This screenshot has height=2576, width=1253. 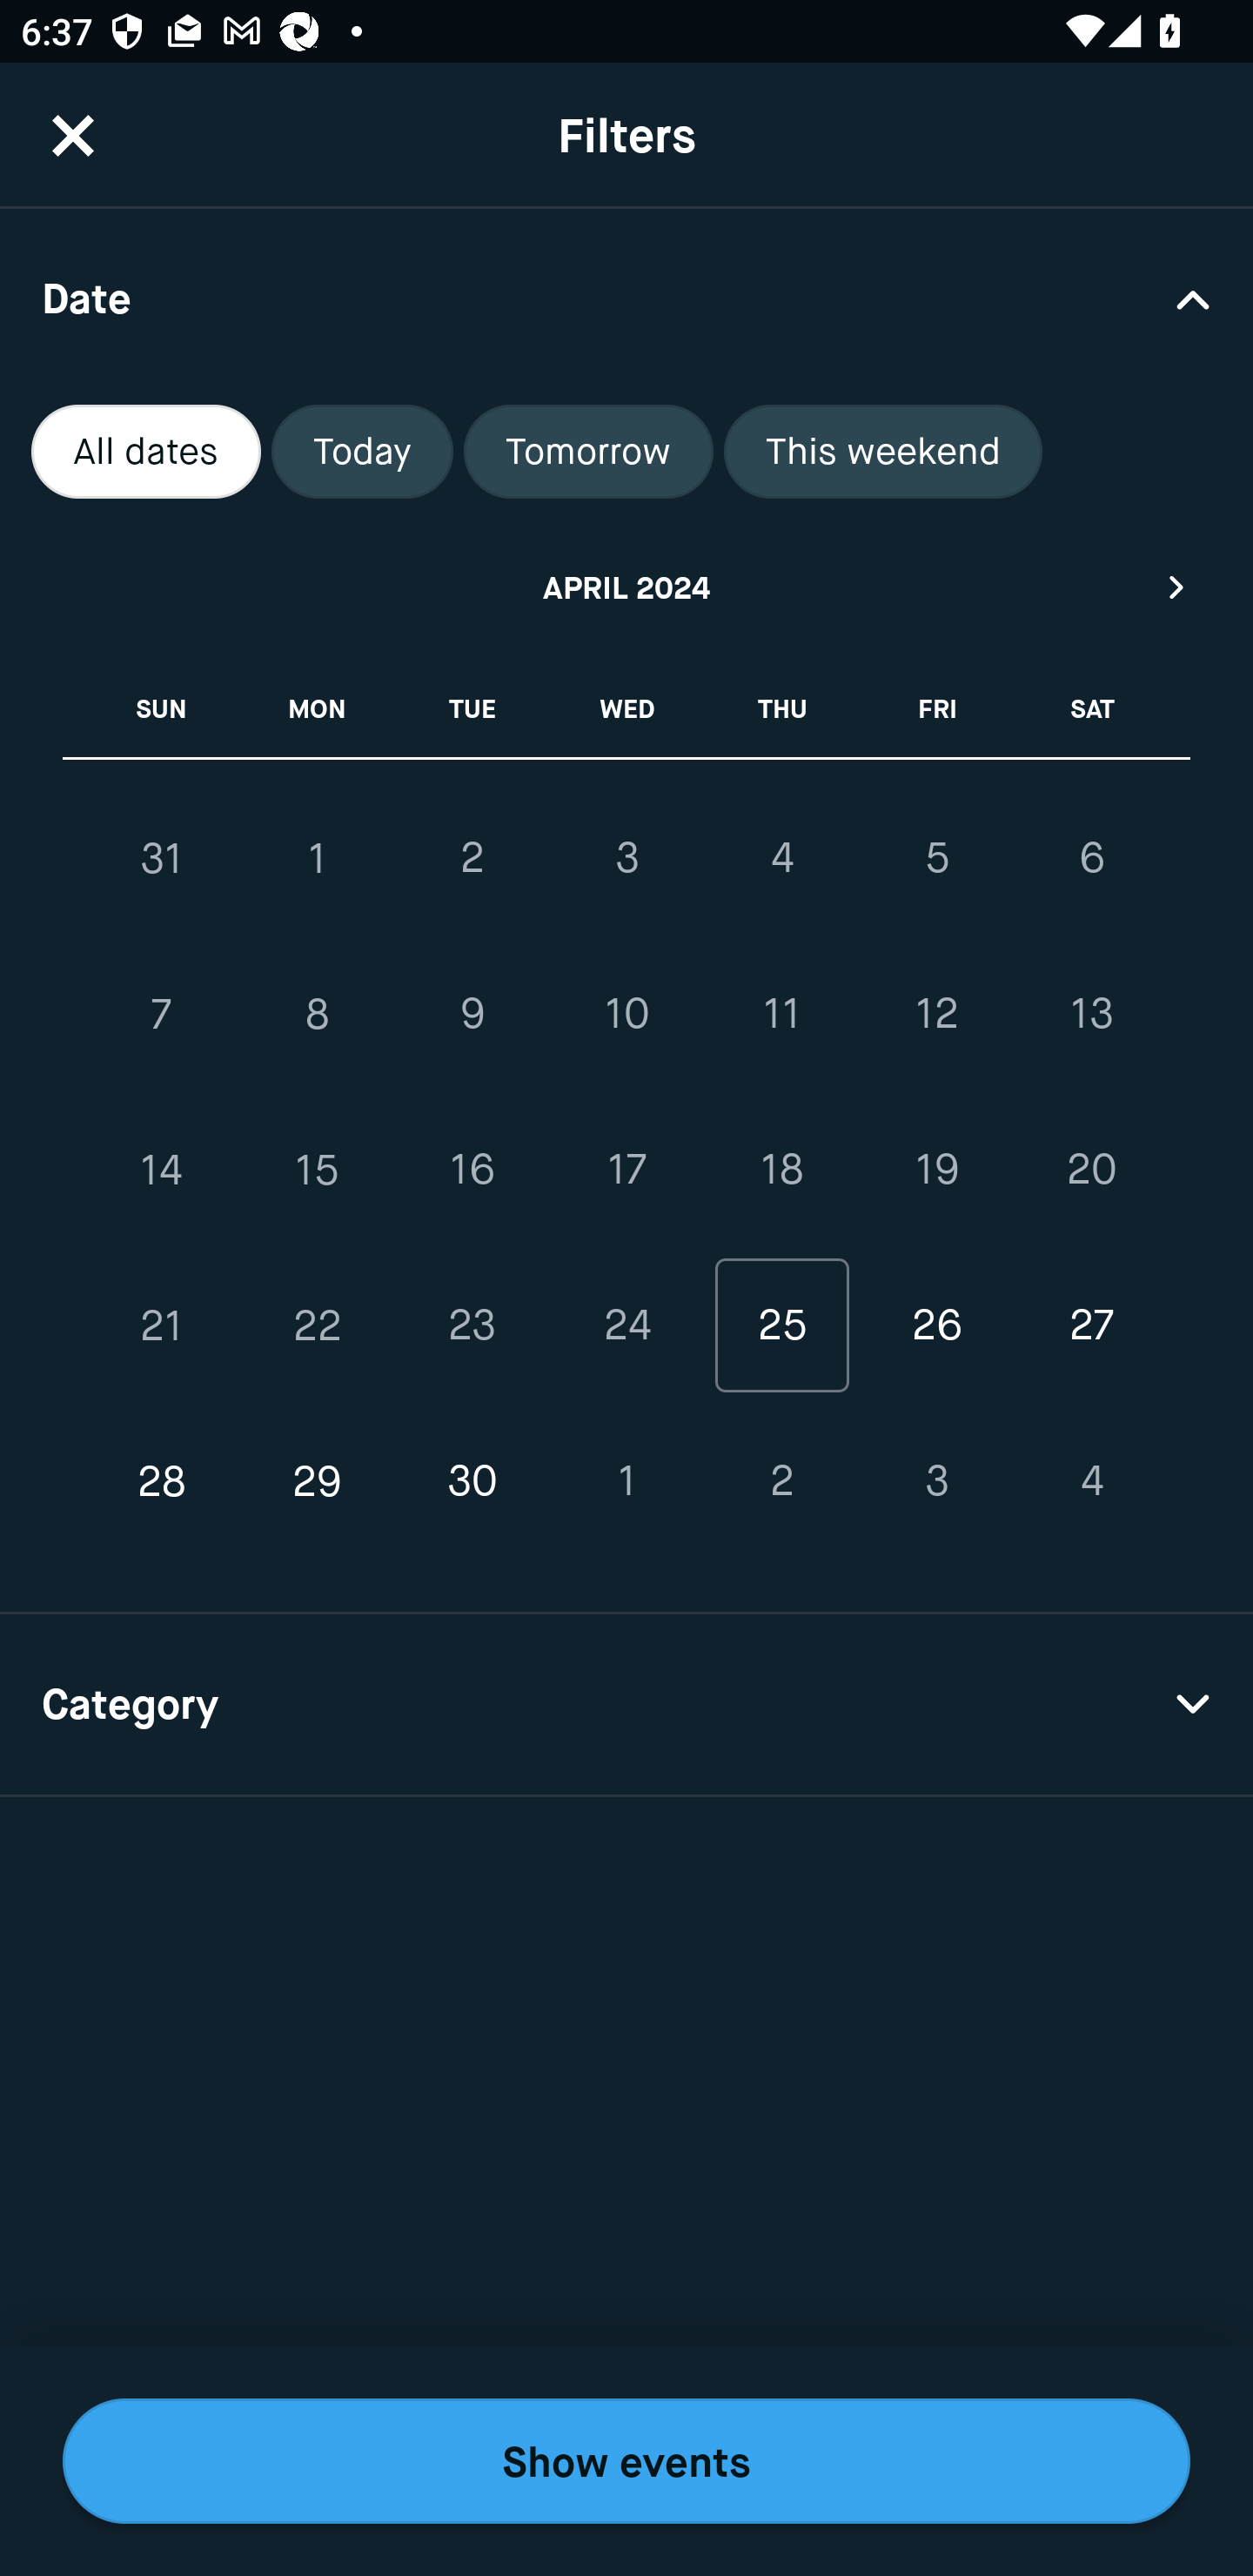 What do you see at coordinates (472, 857) in the screenshot?
I see `2` at bounding box center [472, 857].